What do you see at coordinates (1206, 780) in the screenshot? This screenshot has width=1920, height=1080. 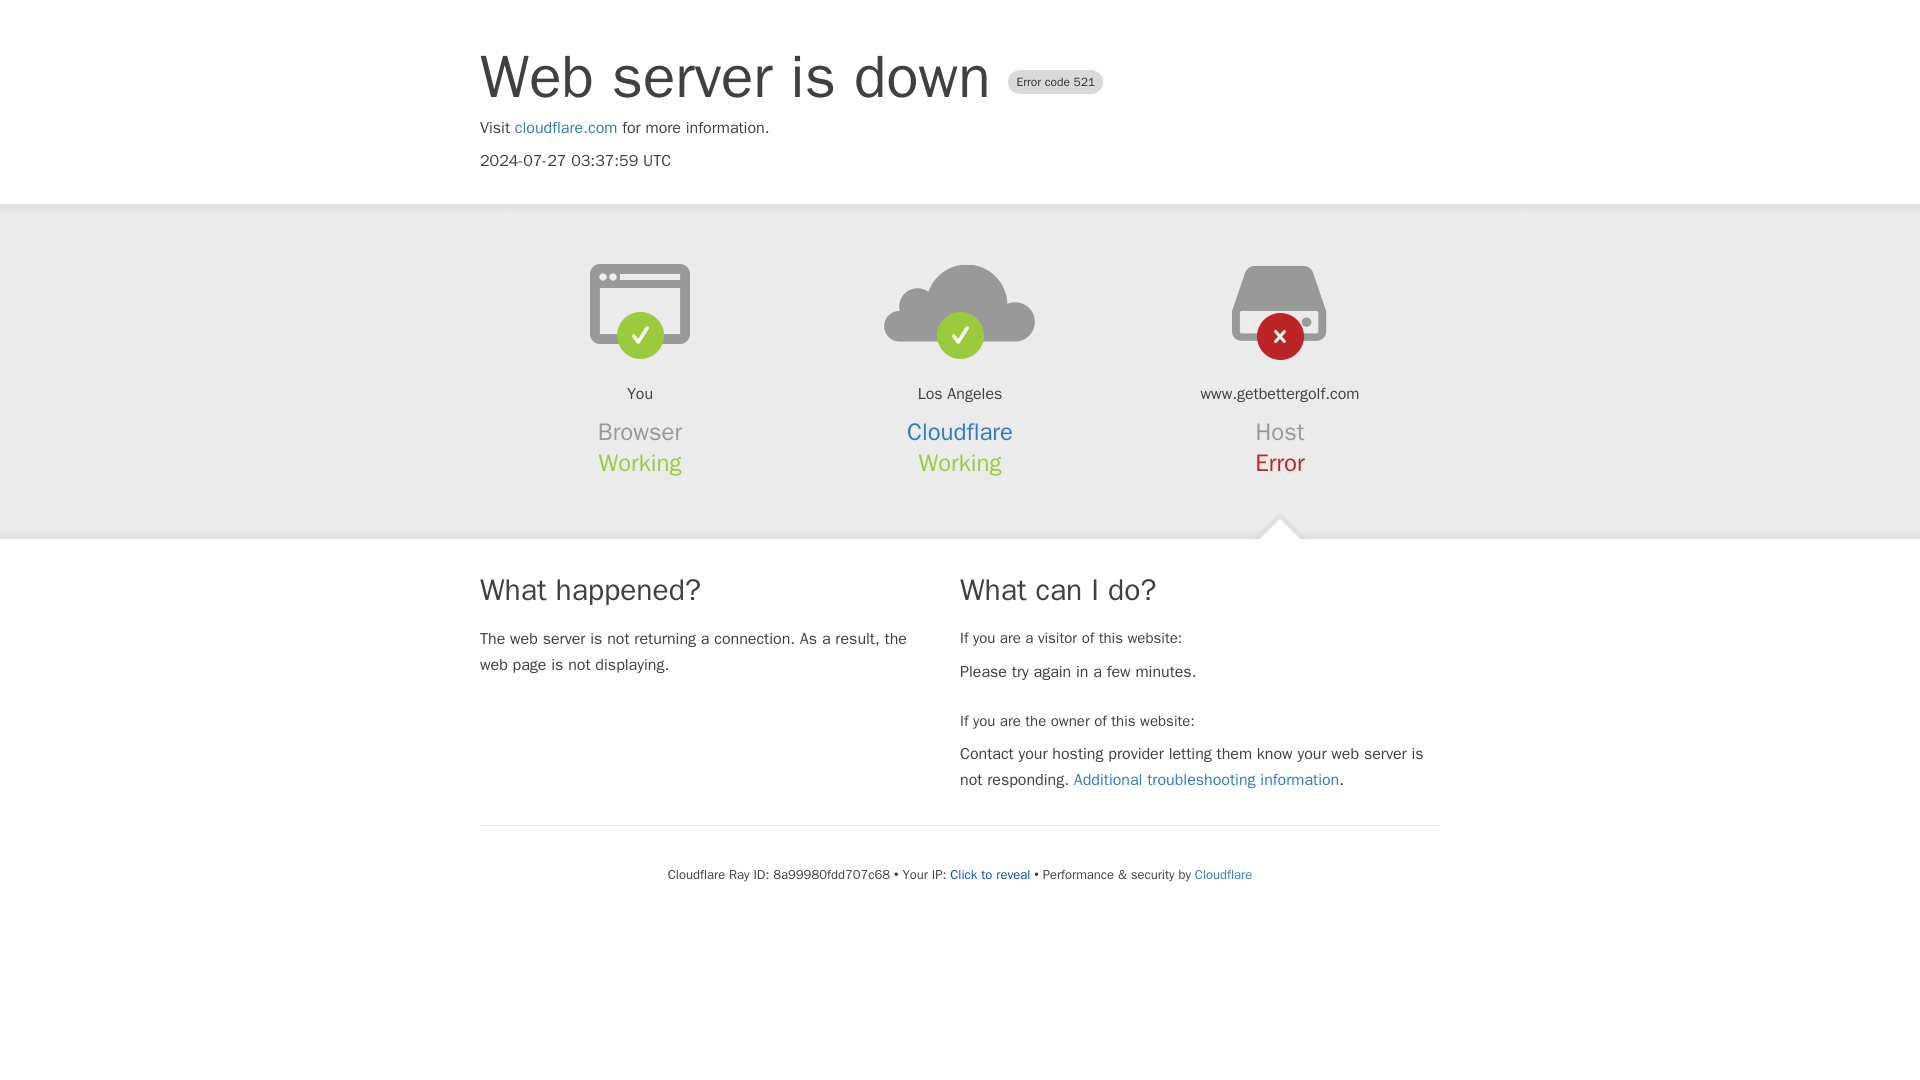 I see `Additional troubleshooting information` at bounding box center [1206, 780].